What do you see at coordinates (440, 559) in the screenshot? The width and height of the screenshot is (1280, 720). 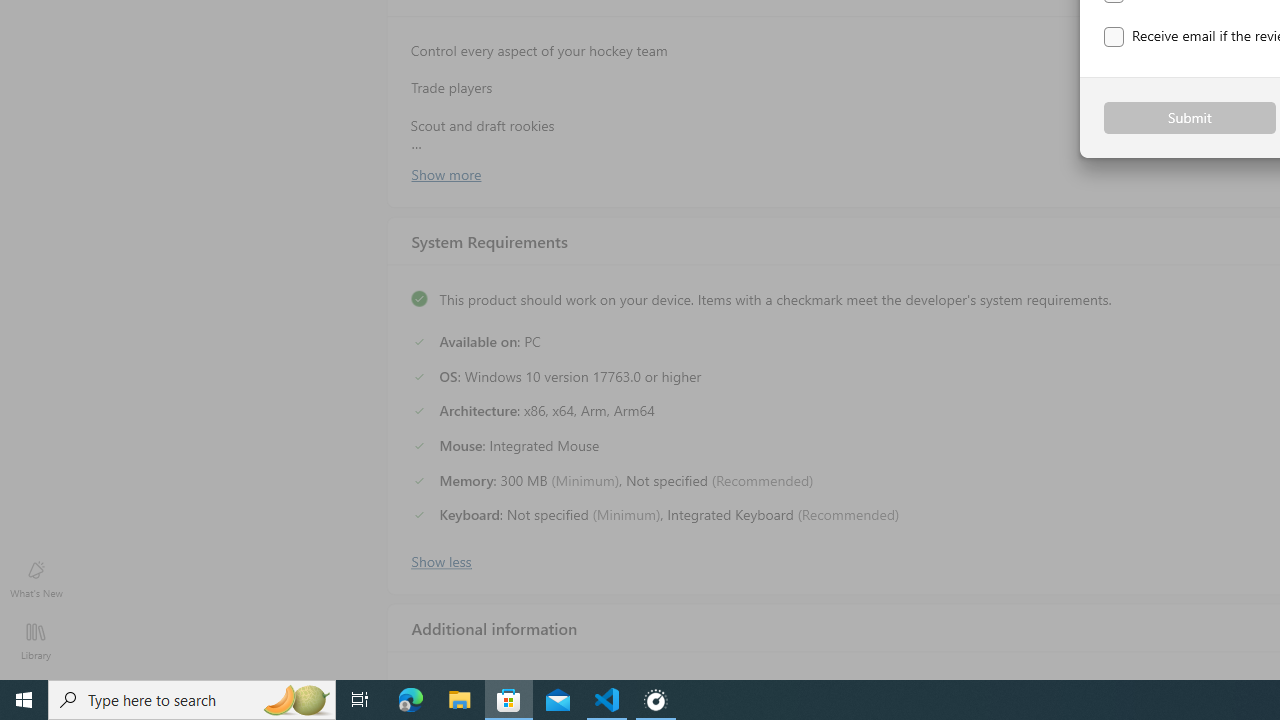 I see `Show less` at bounding box center [440, 559].